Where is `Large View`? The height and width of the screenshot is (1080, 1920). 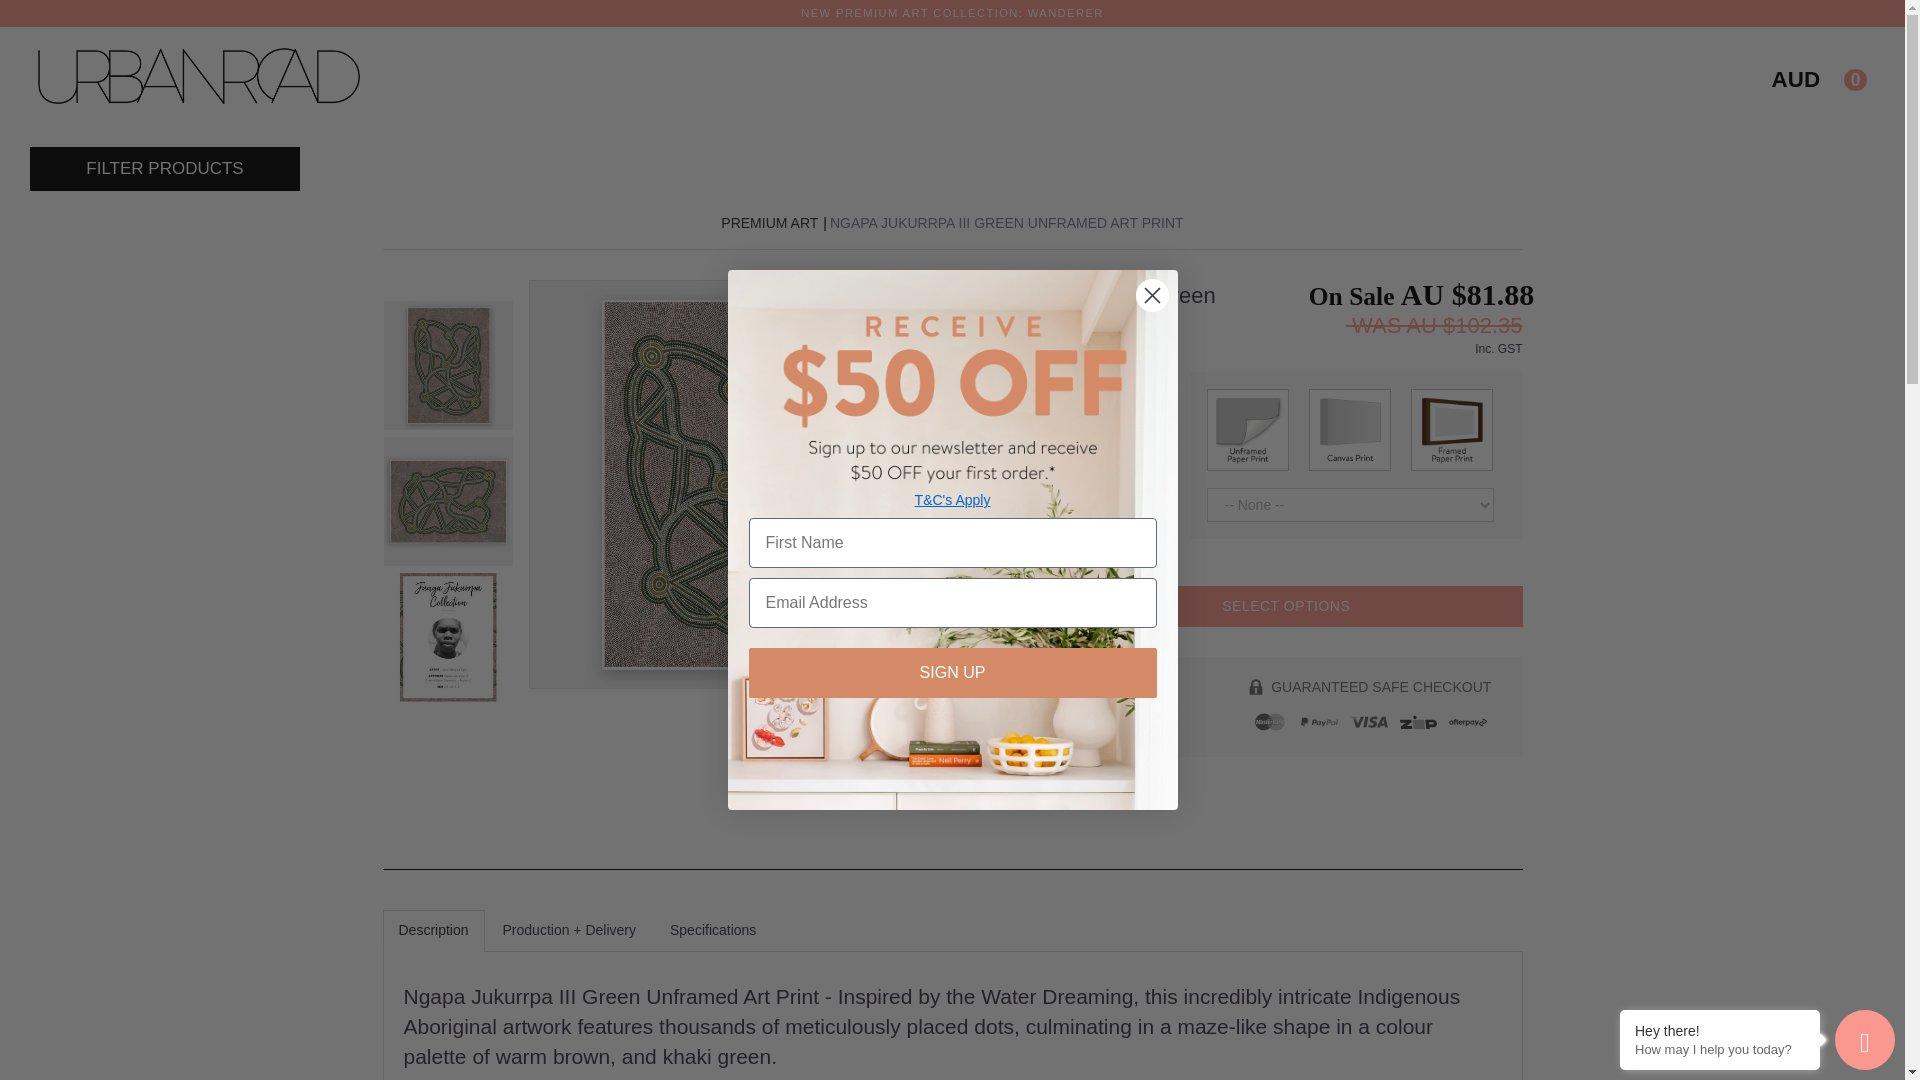 Large View is located at coordinates (448, 638).